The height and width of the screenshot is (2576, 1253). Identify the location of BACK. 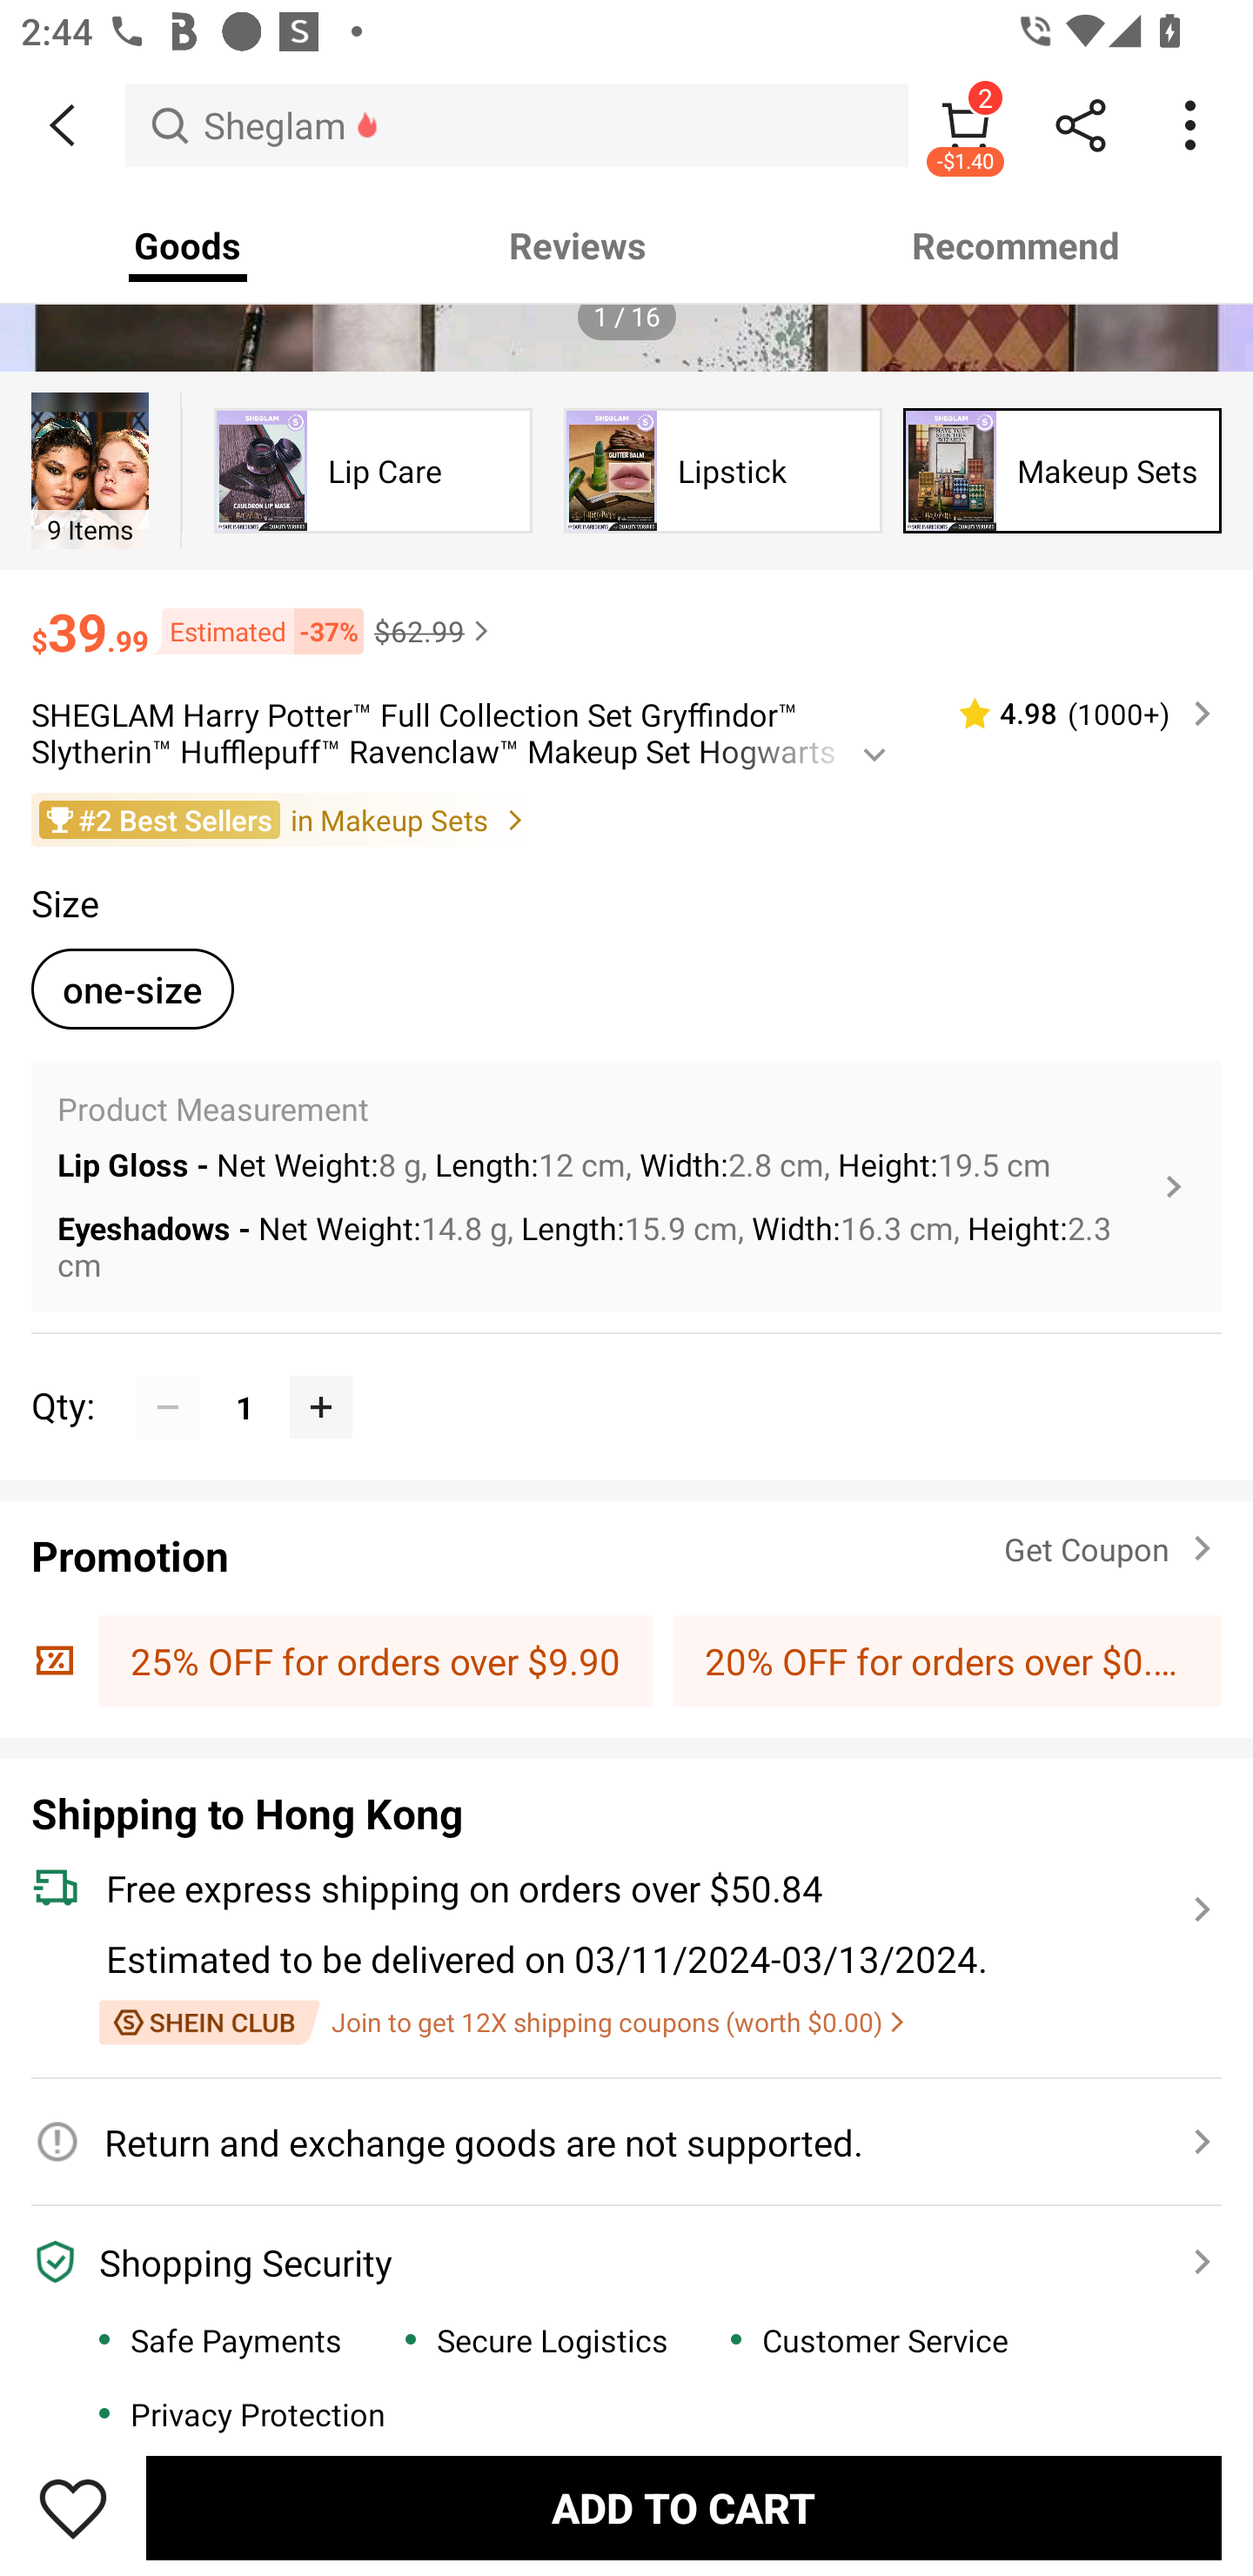
(63, 125).